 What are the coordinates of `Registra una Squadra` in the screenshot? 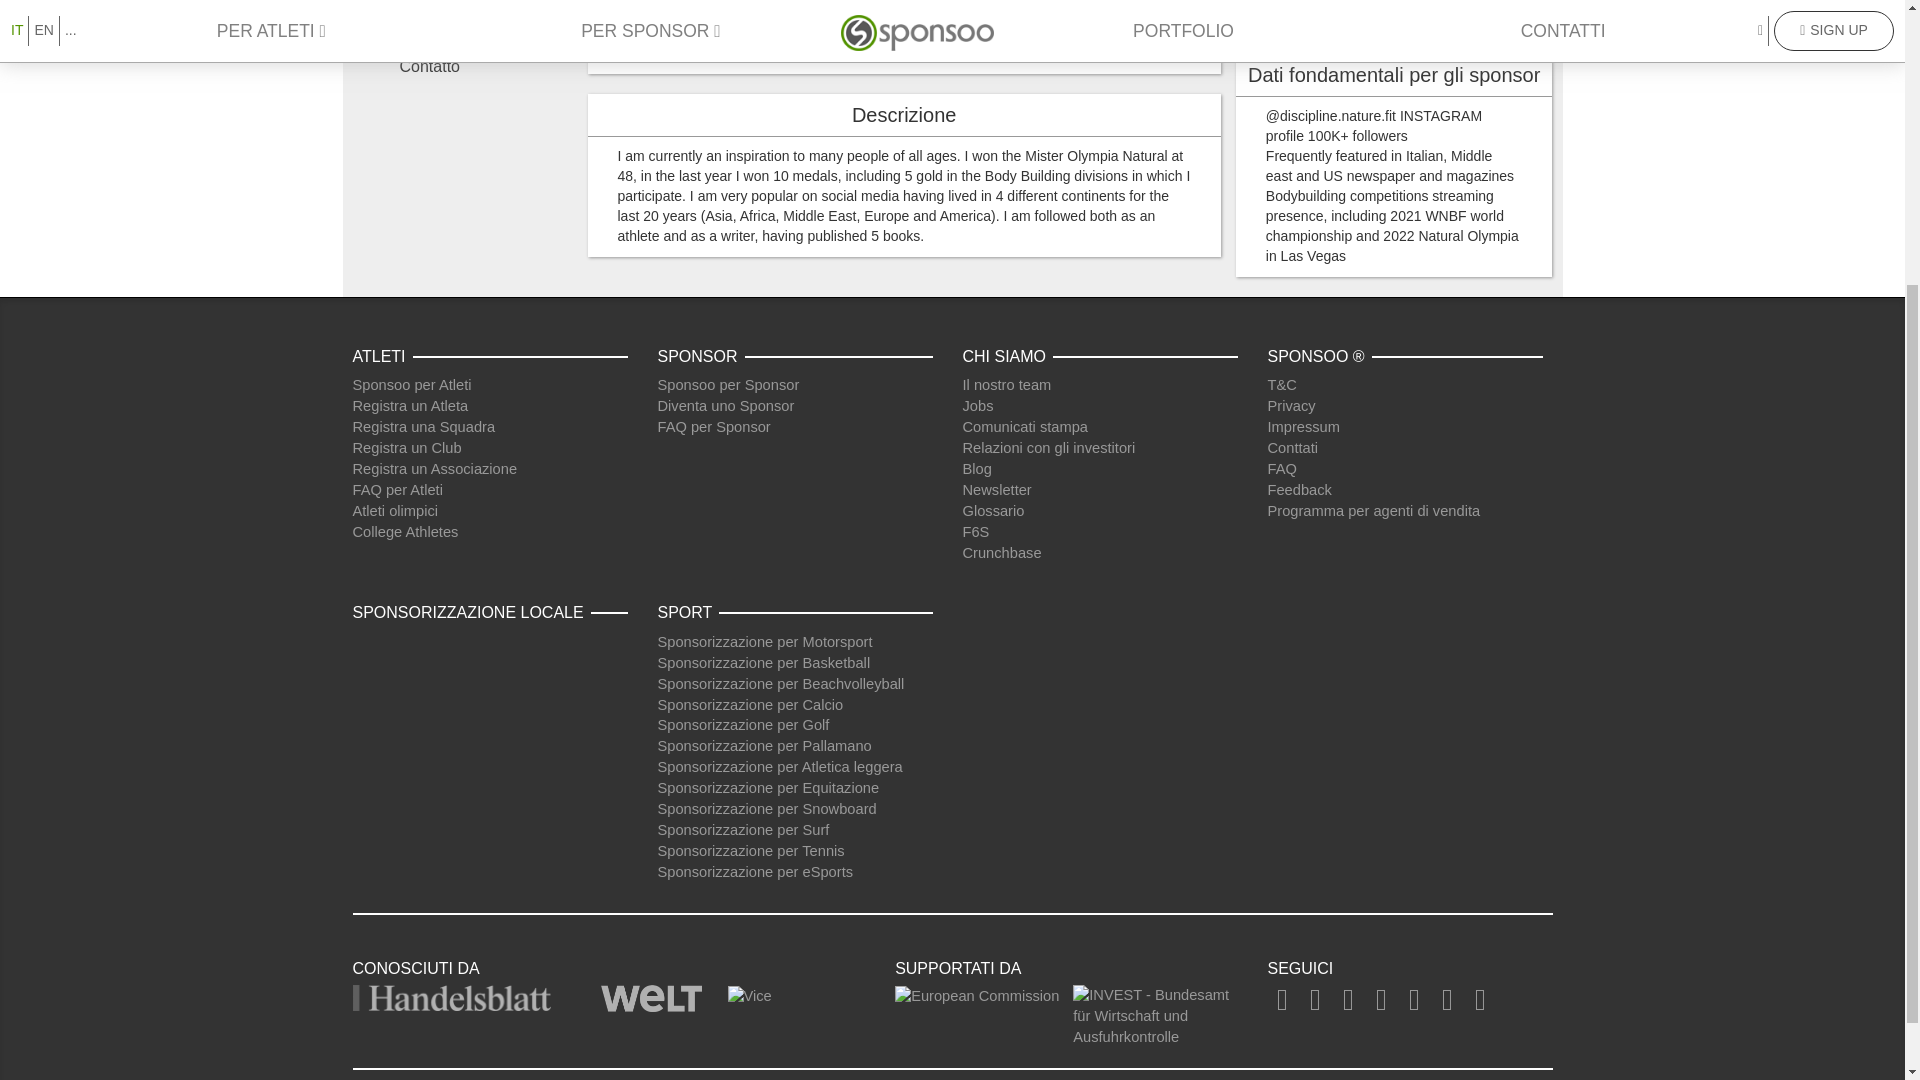 It's located at (423, 427).